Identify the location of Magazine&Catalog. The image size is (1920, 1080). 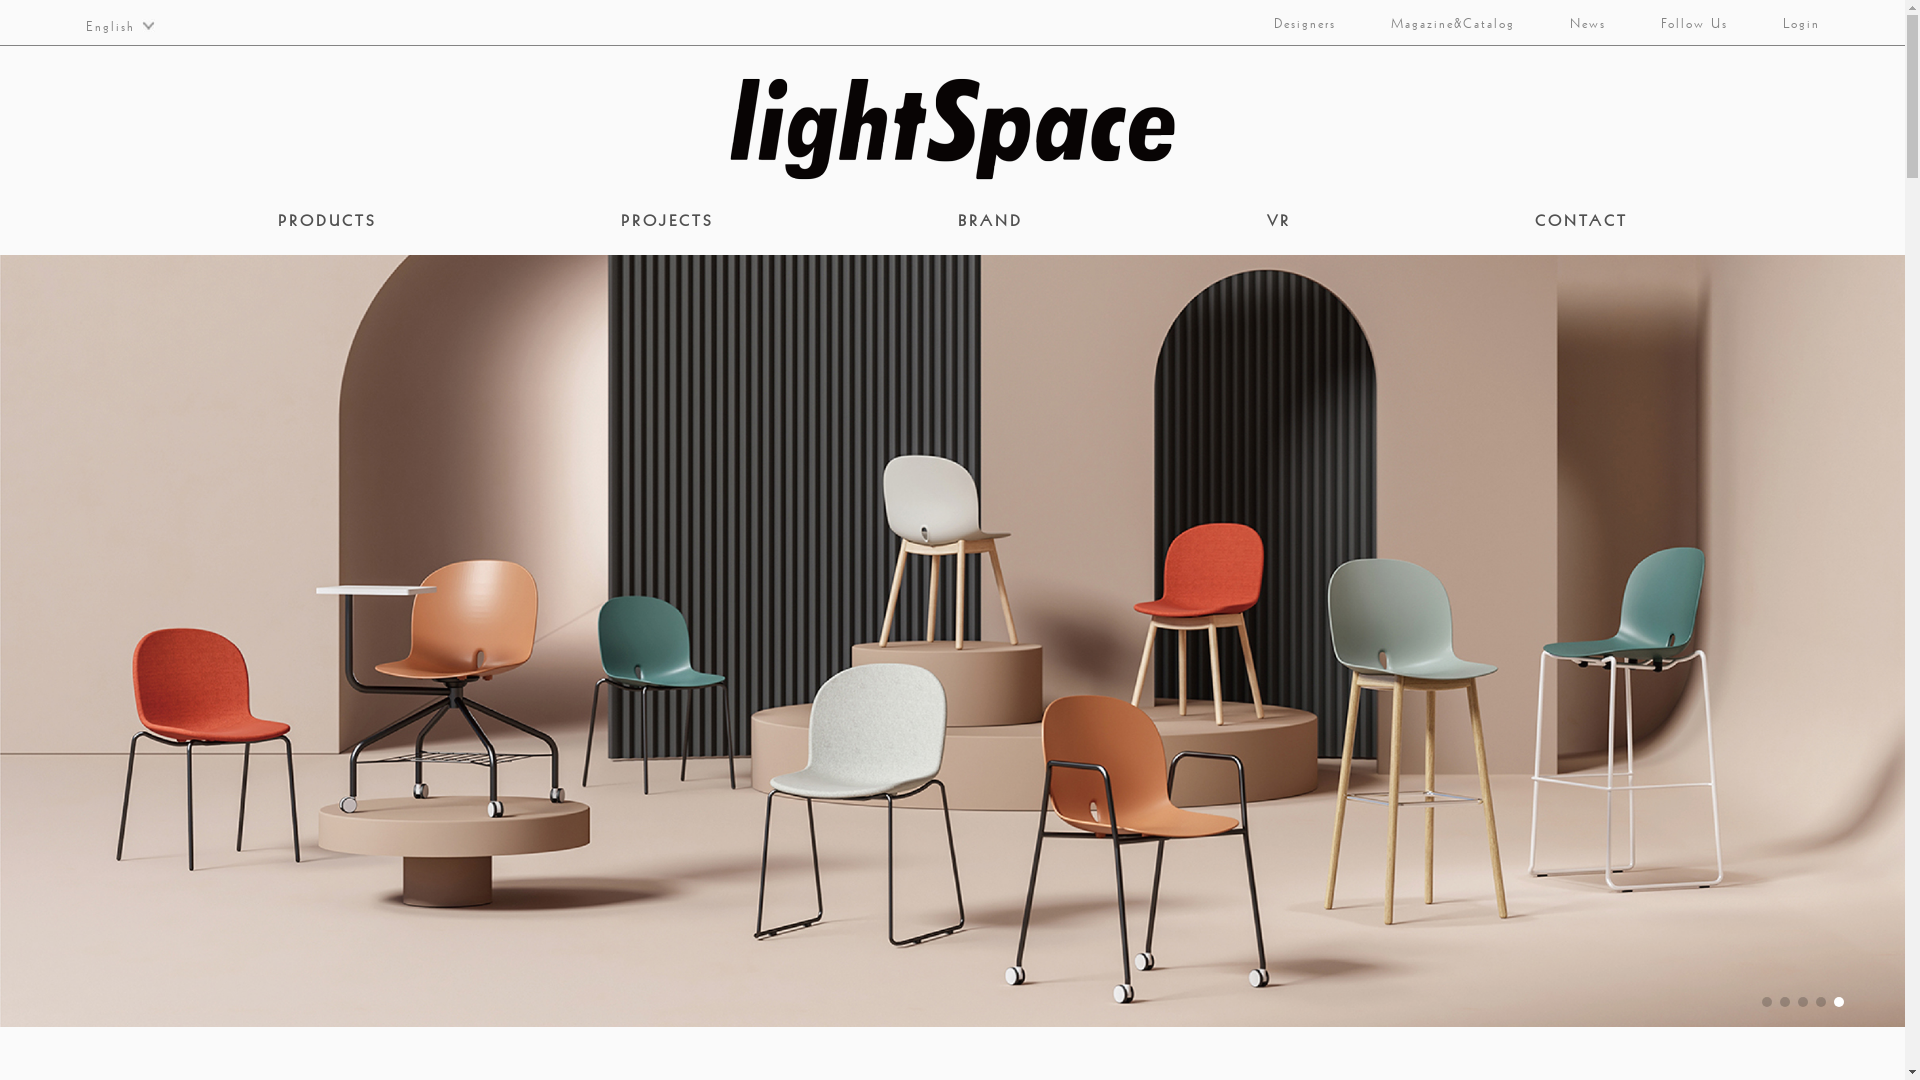
(1440, 22).